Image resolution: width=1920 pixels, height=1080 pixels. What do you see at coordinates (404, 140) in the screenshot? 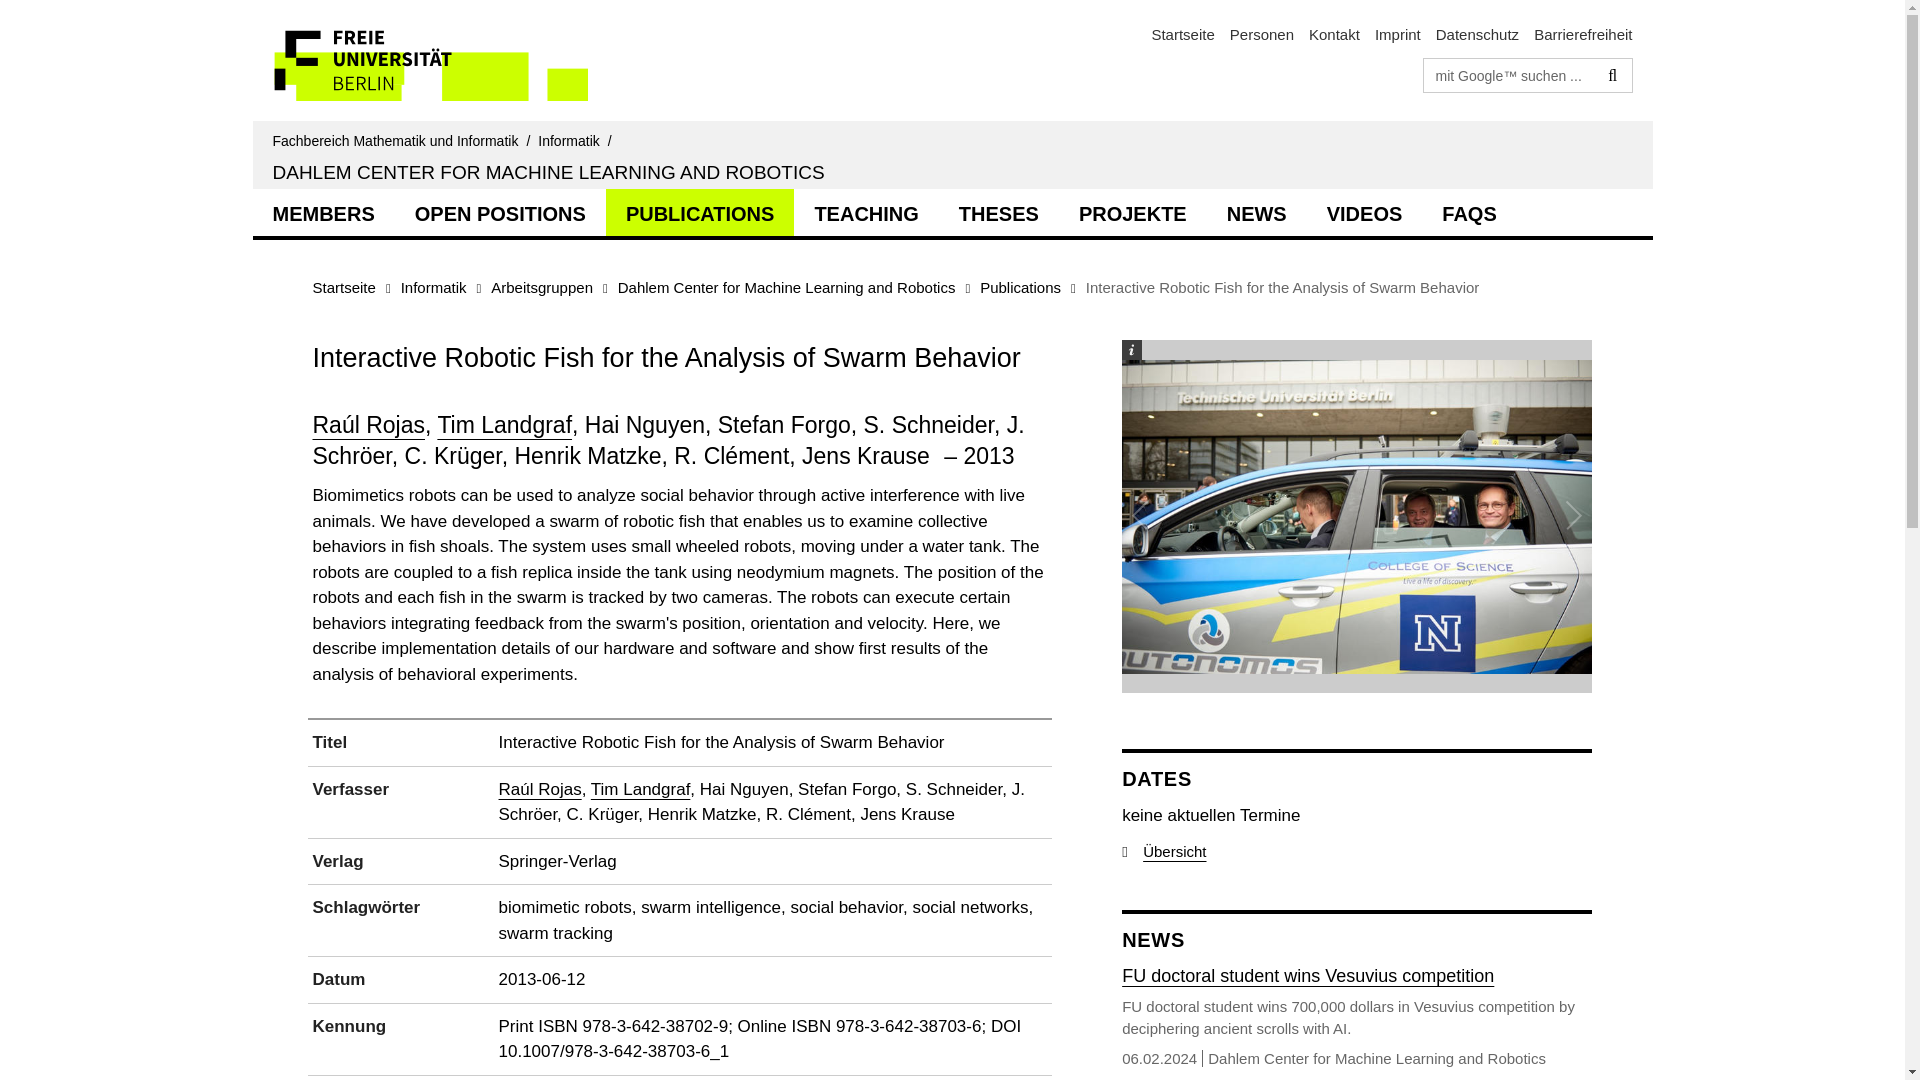
I see `Zur Startseite von: ` at bounding box center [404, 140].